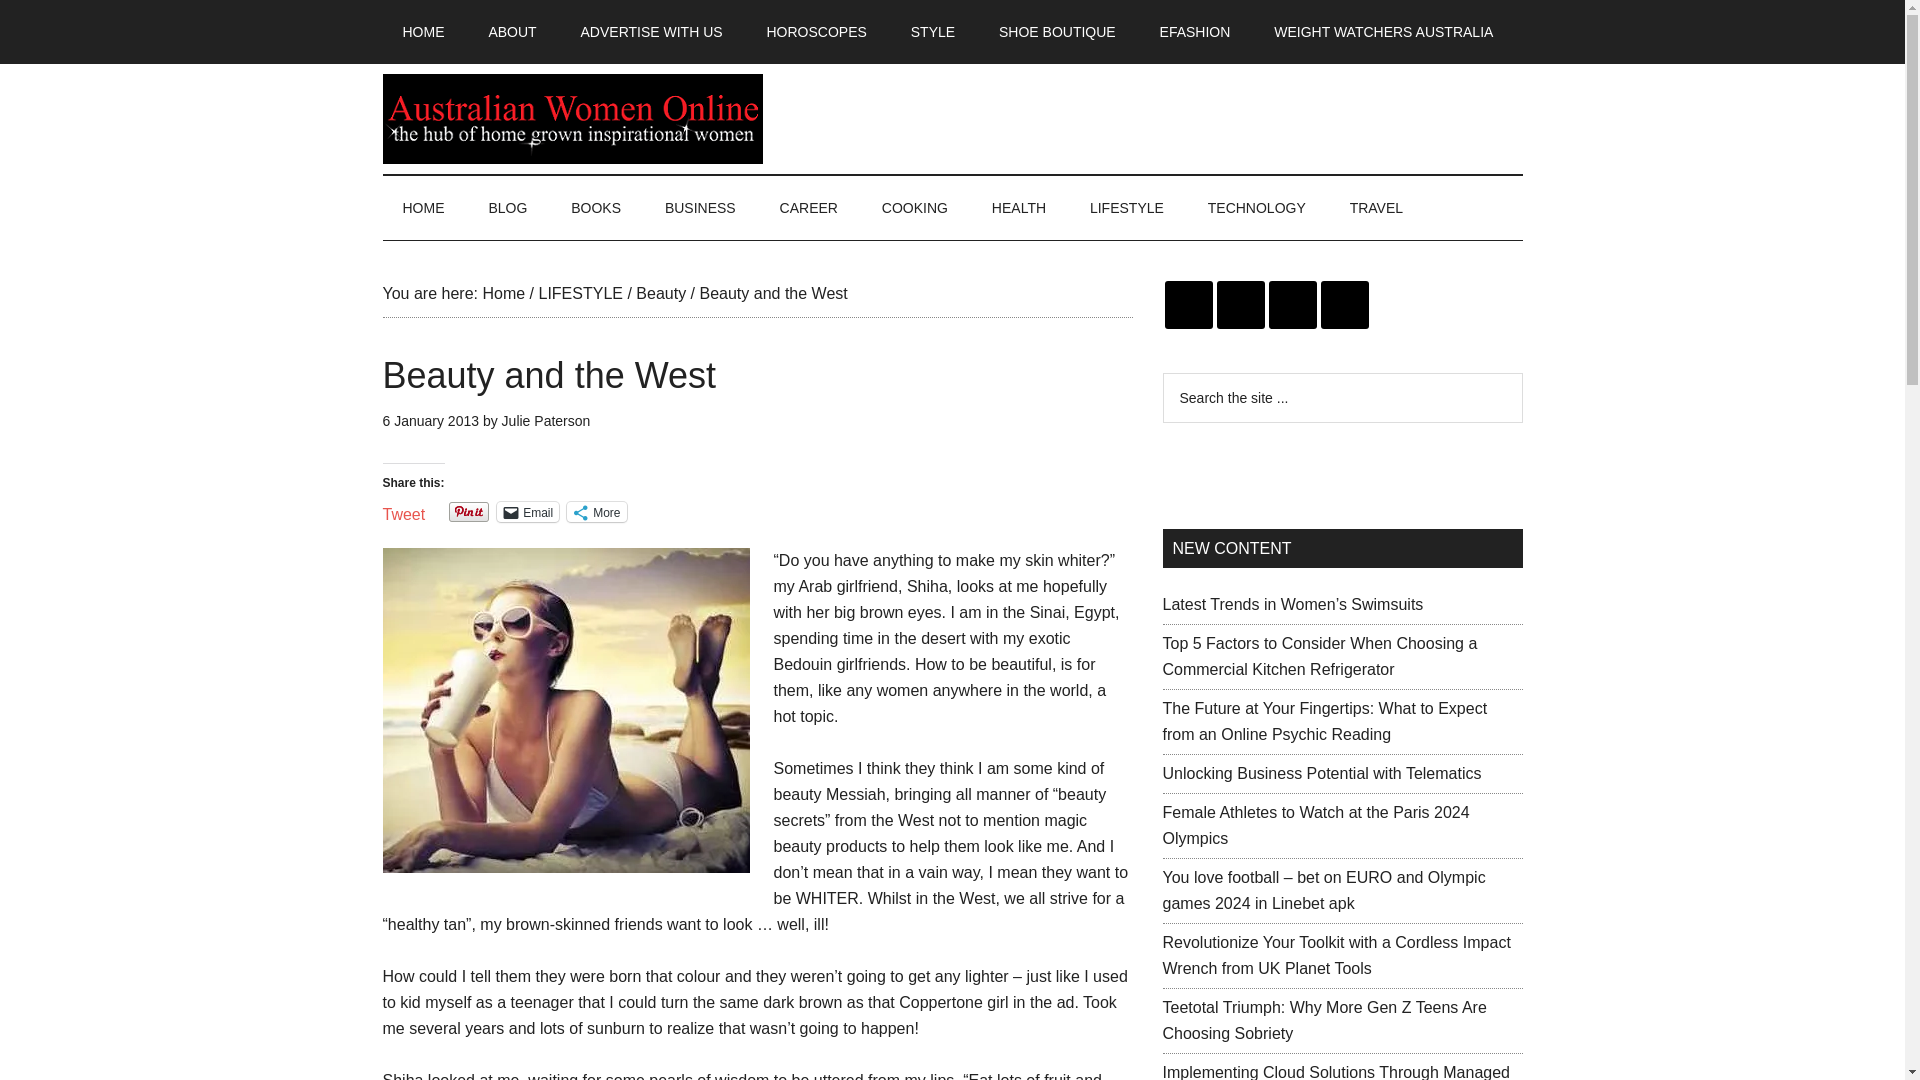 This screenshot has width=1920, height=1080. Describe the element at coordinates (512, 32) in the screenshot. I see `ABOUT` at that location.